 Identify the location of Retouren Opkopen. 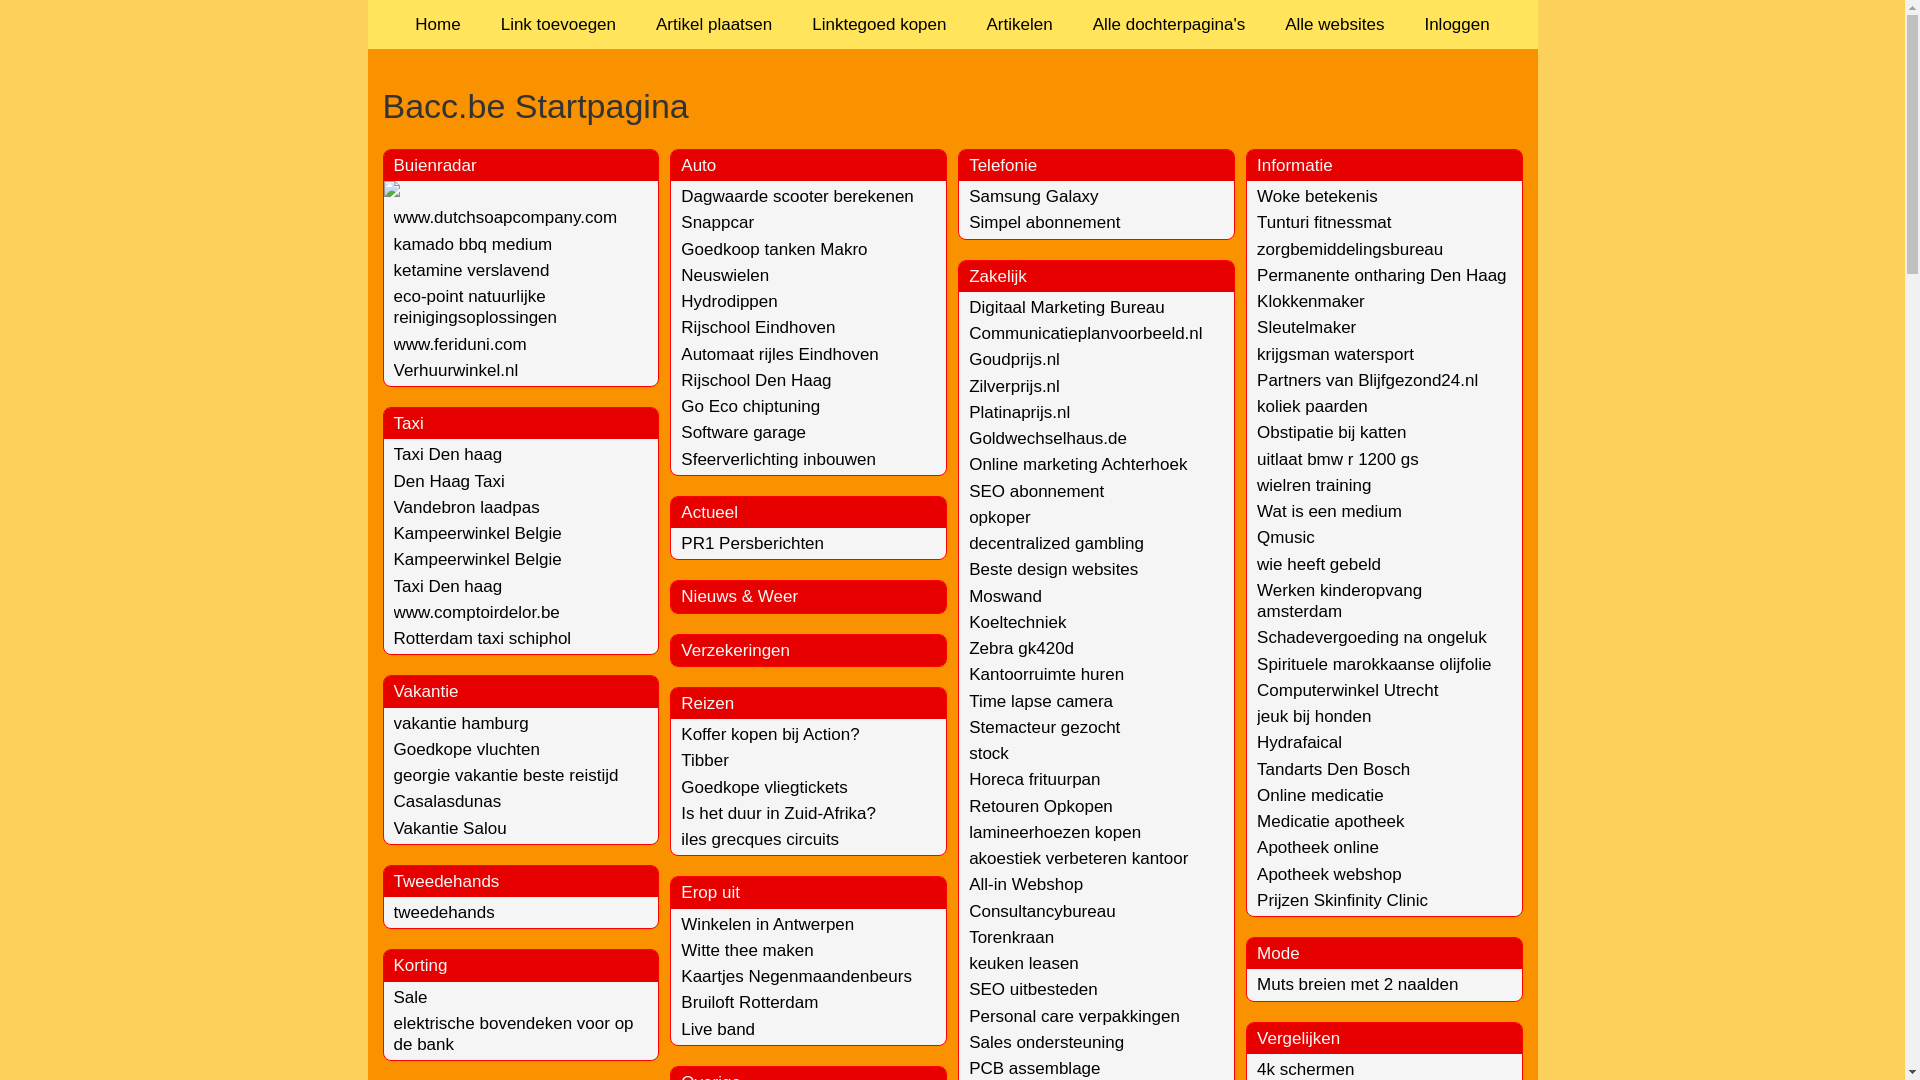
(1040, 806).